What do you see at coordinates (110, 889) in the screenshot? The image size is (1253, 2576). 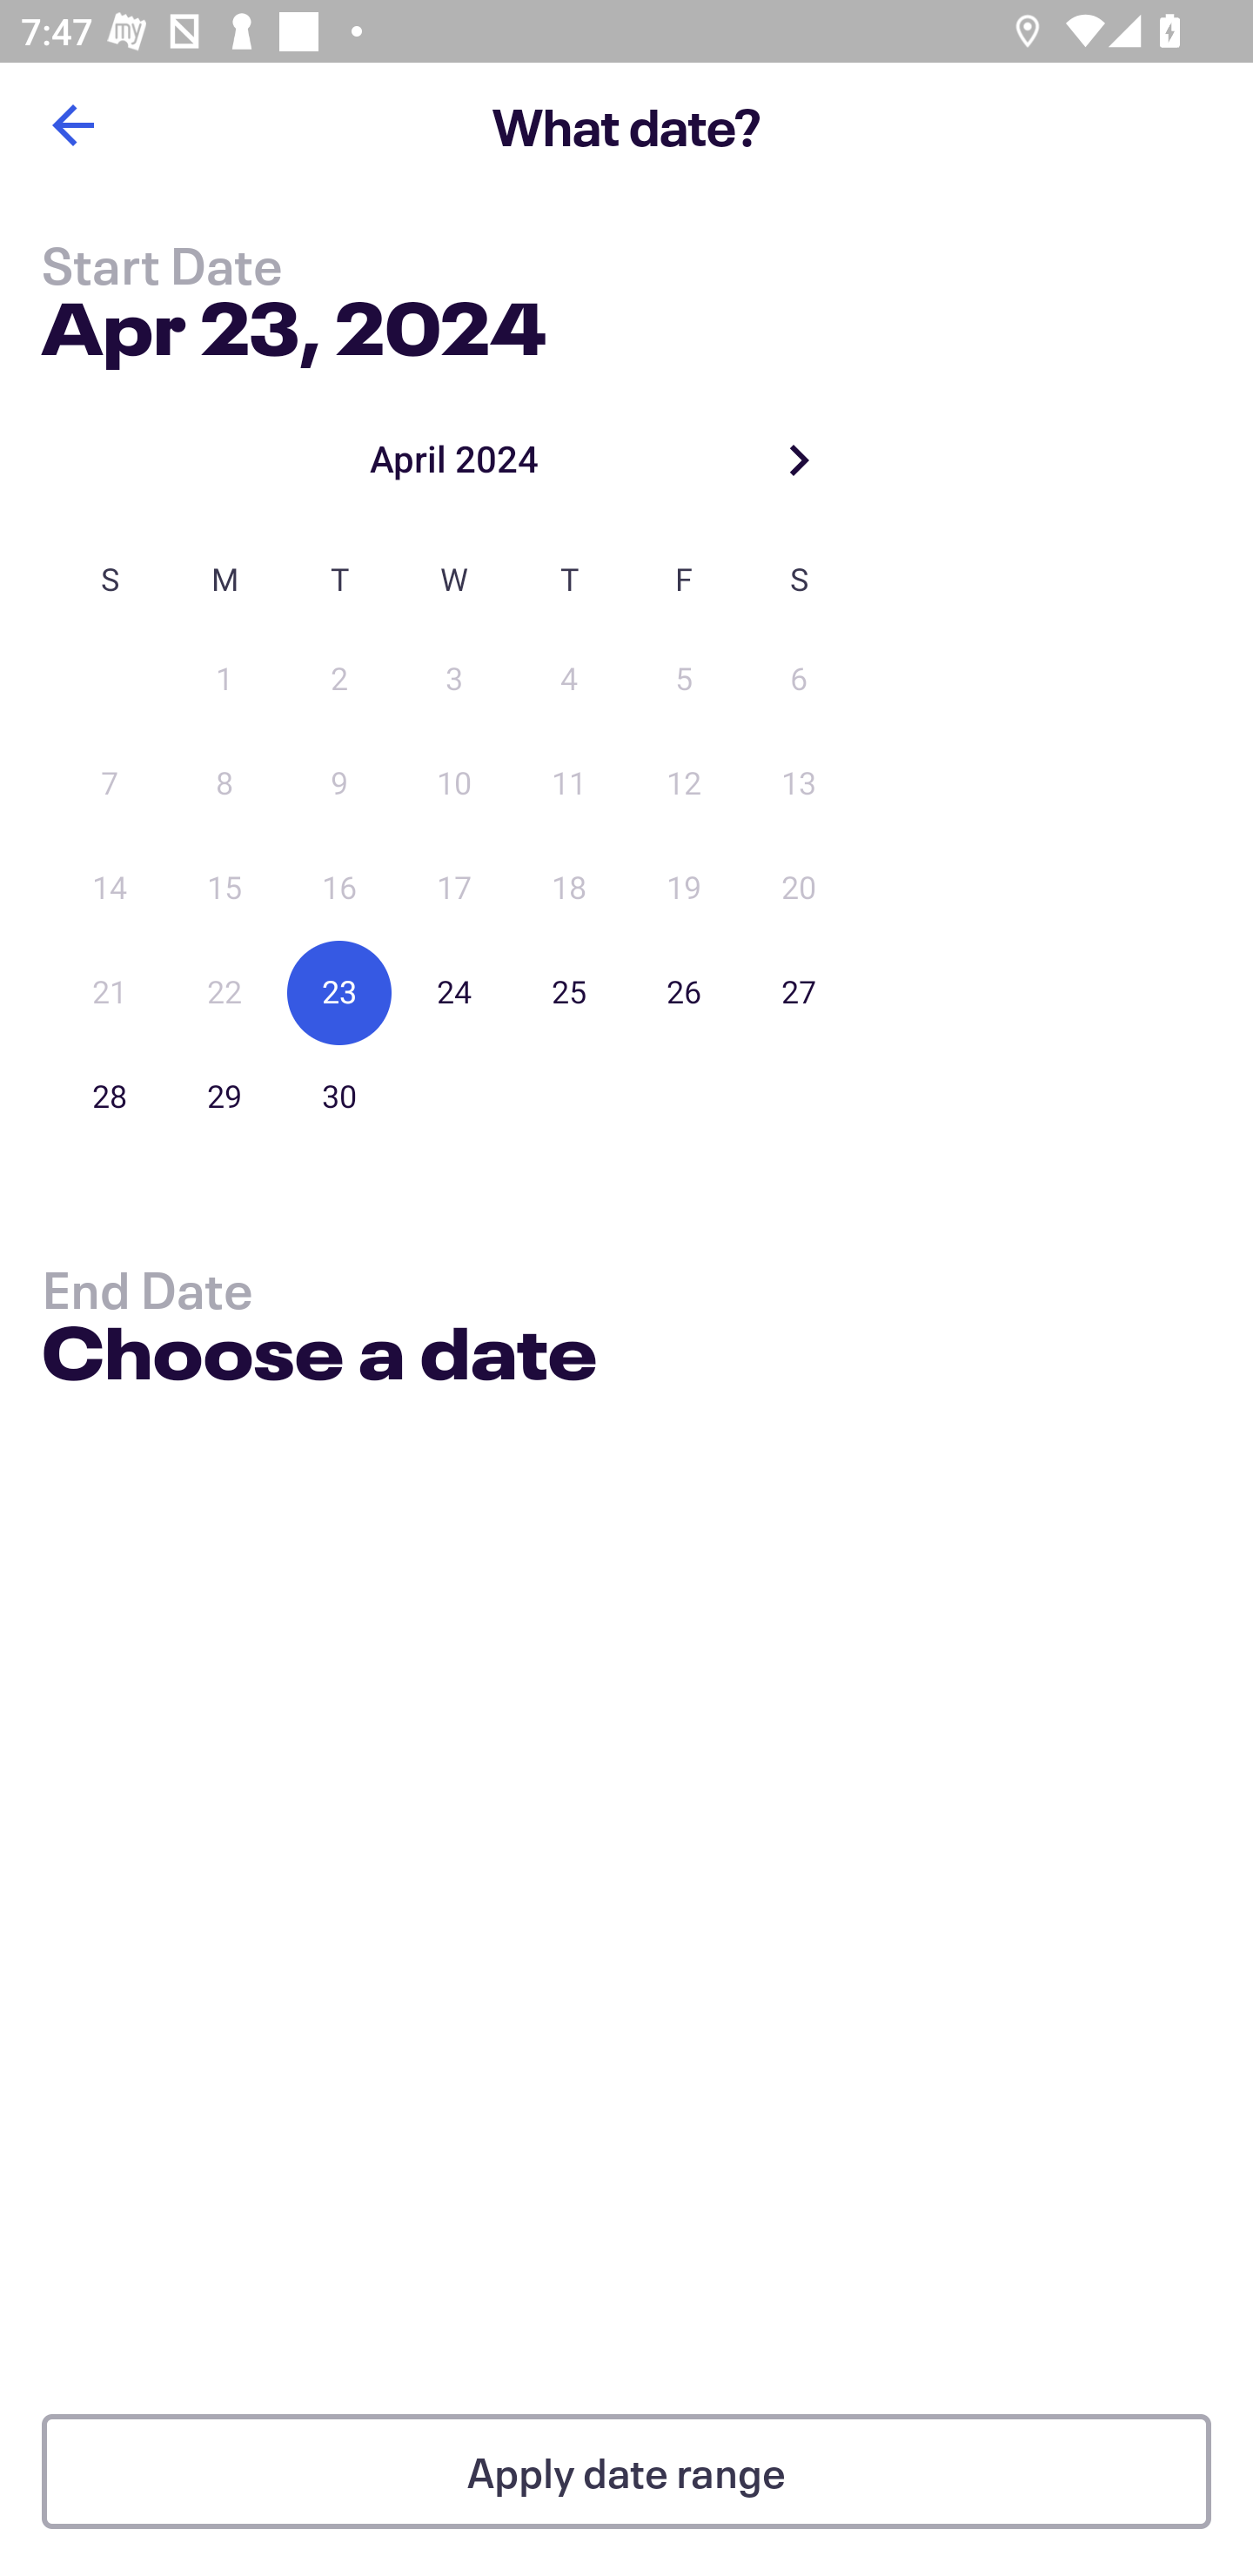 I see `14 14 April 2024` at bounding box center [110, 889].